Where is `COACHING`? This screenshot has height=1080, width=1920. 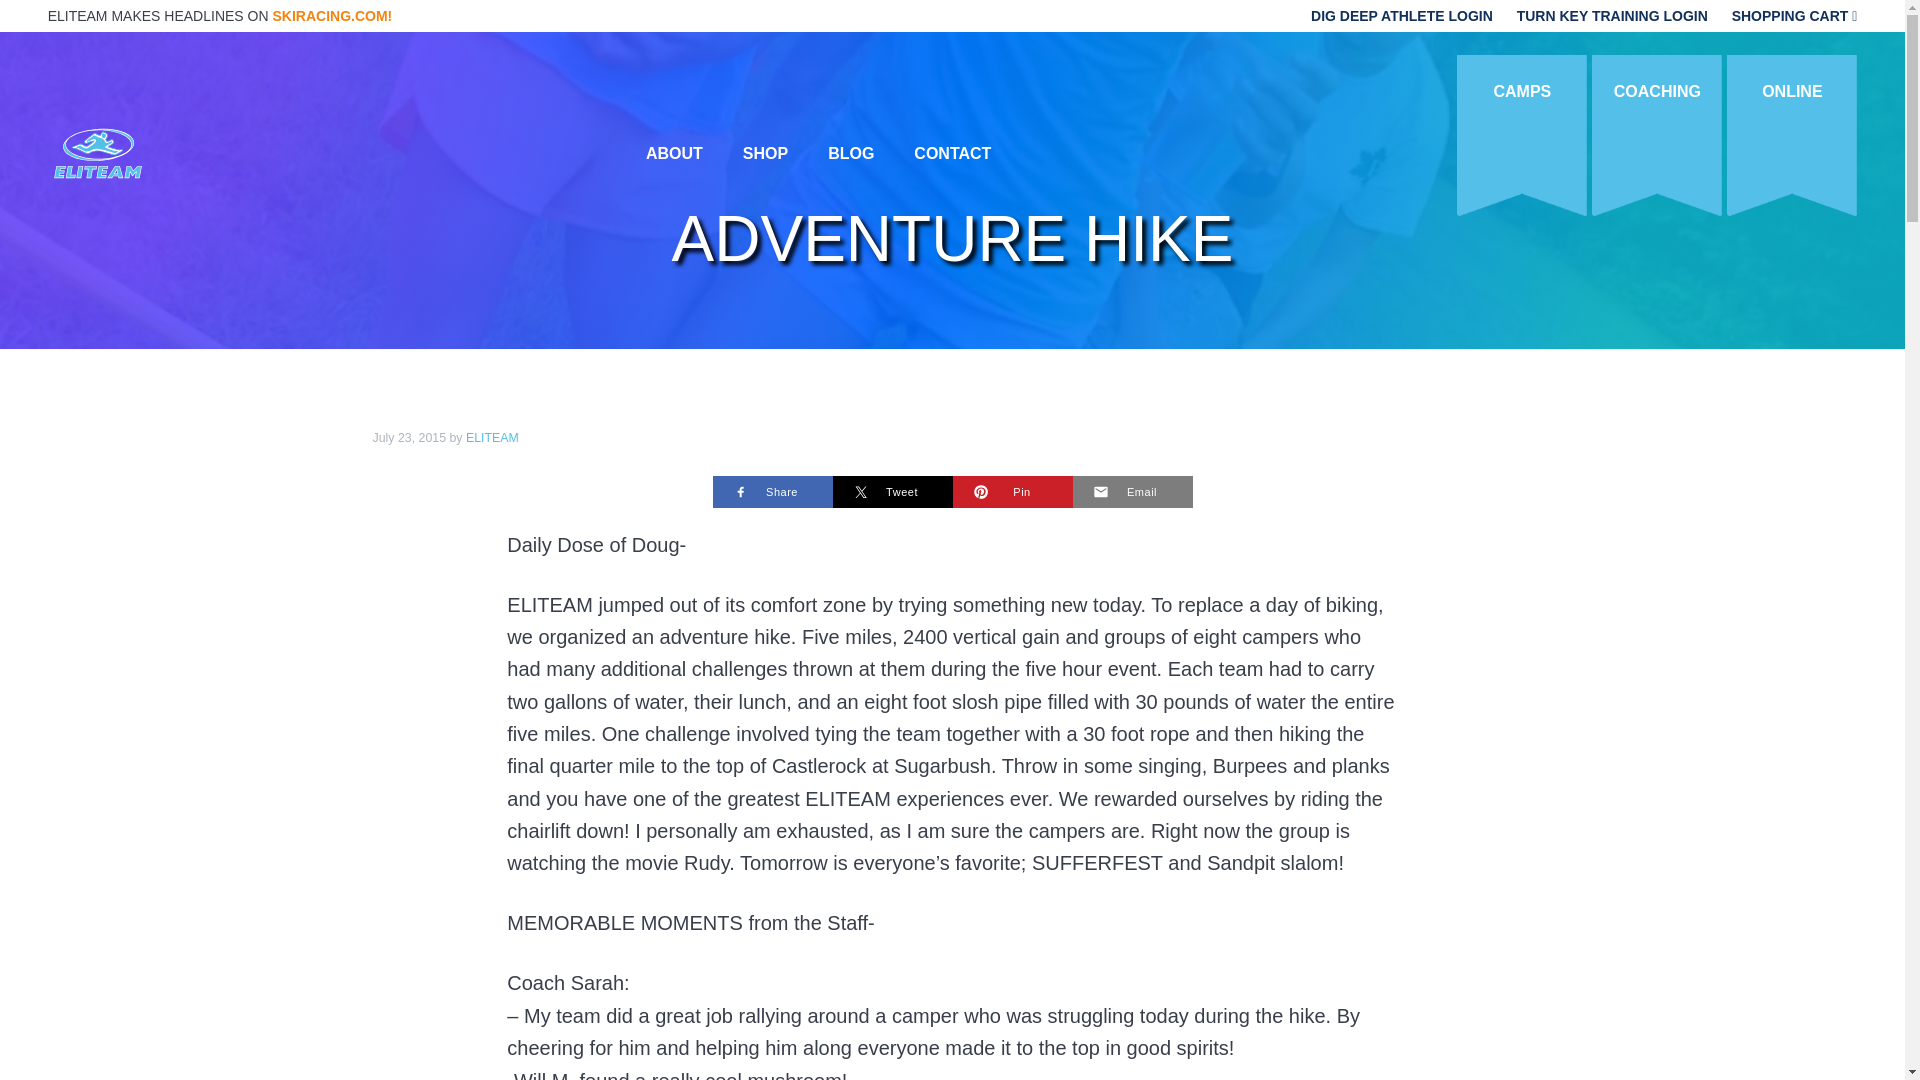
COACHING is located at coordinates (1656, 92).